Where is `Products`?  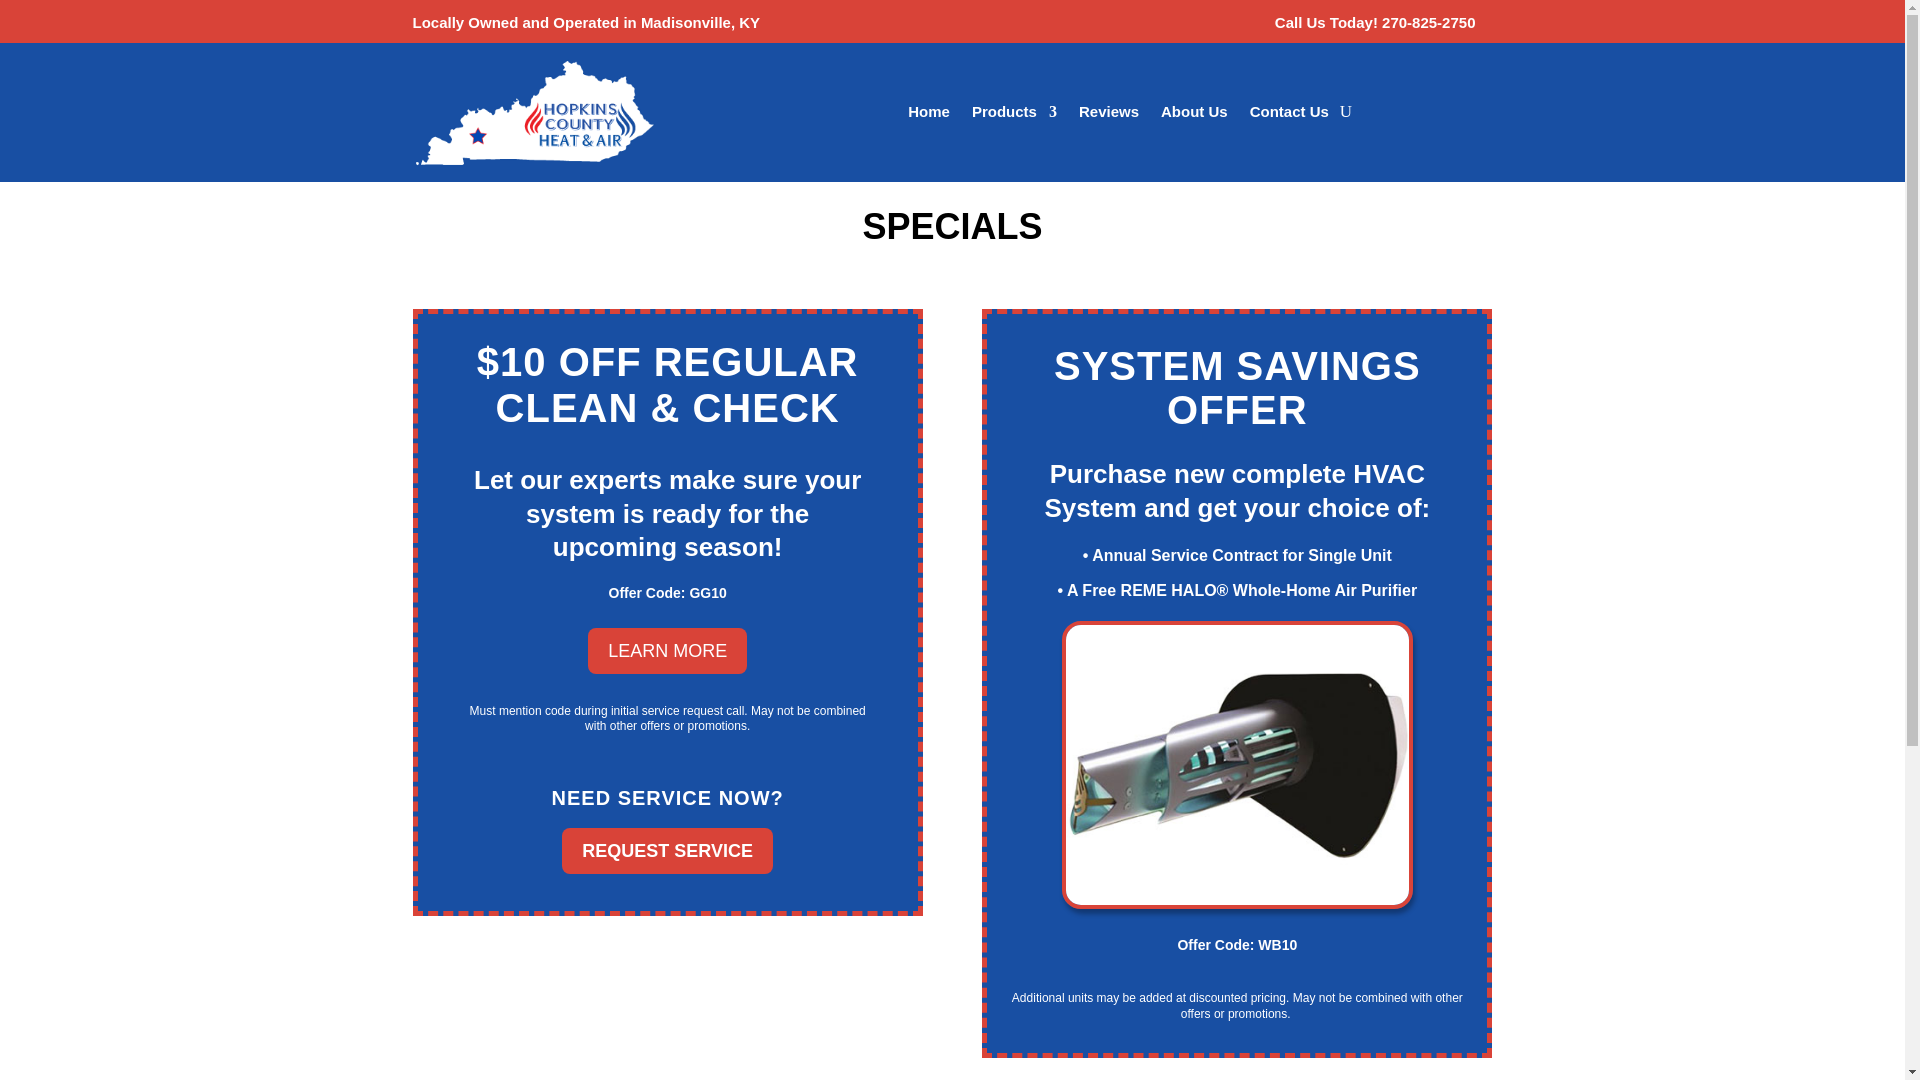 Products is located at coordinates (1014, 114).